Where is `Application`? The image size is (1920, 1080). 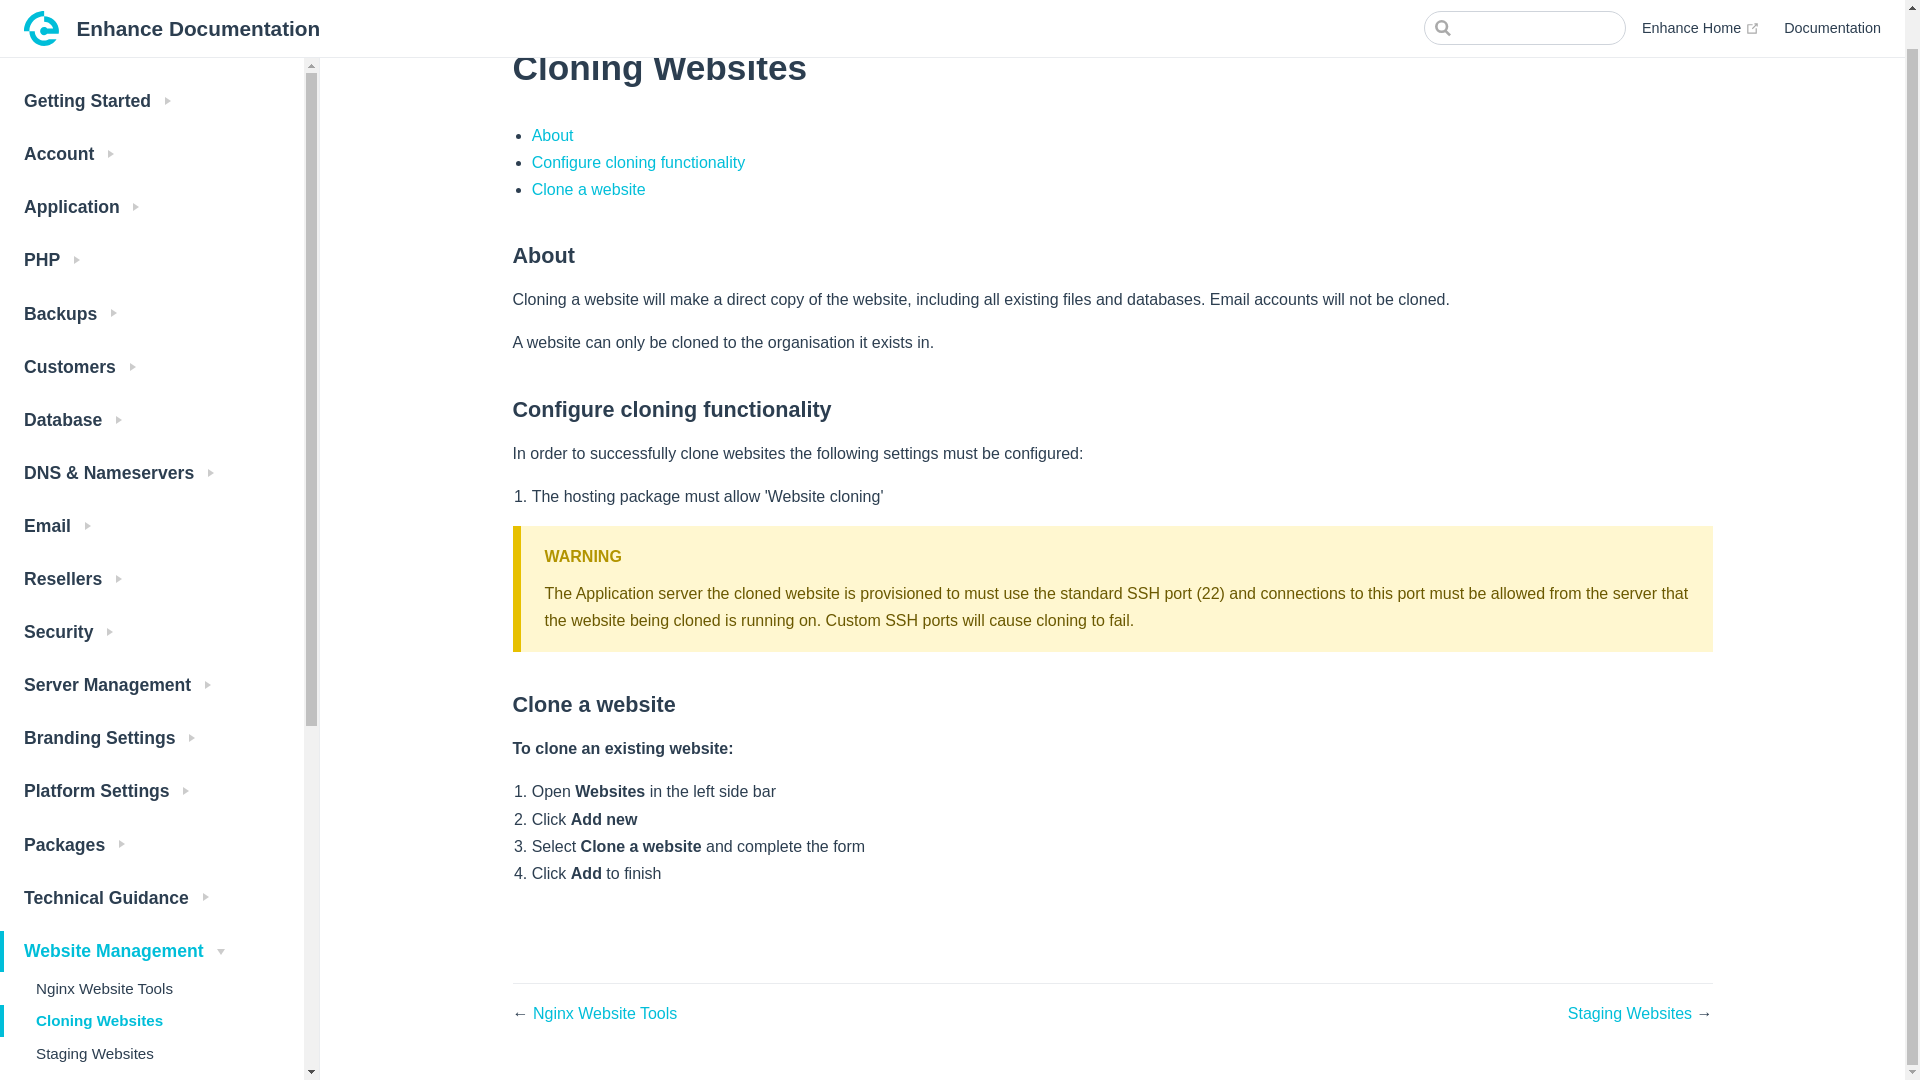
Application is located at coordinates (152, 172).